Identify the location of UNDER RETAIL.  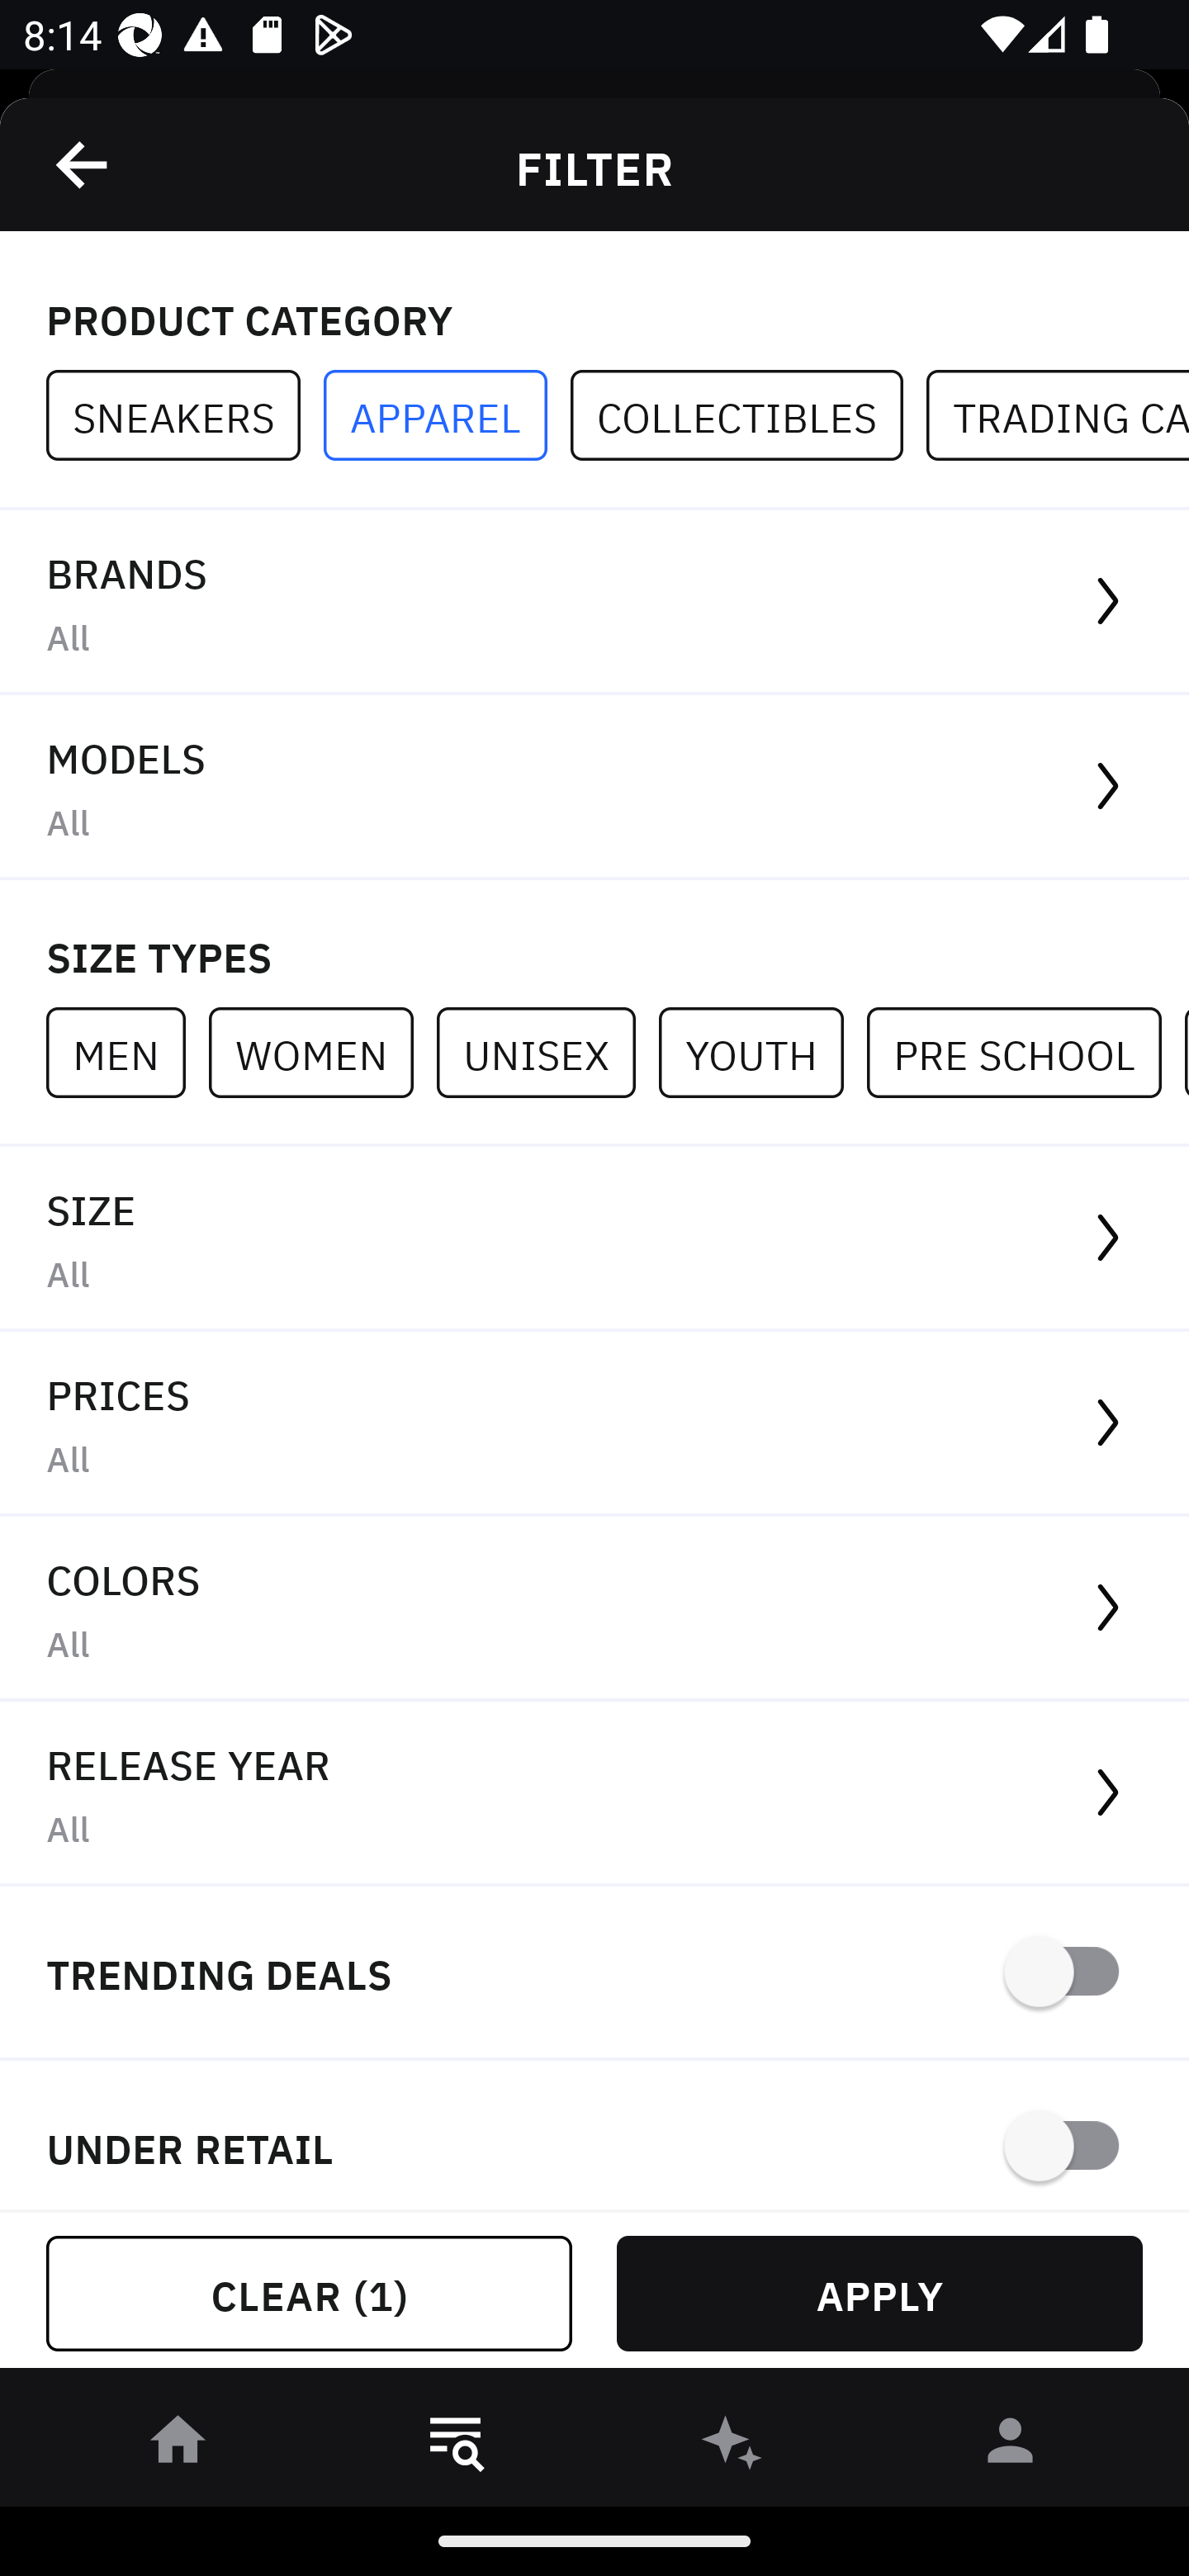
(594, 2135).